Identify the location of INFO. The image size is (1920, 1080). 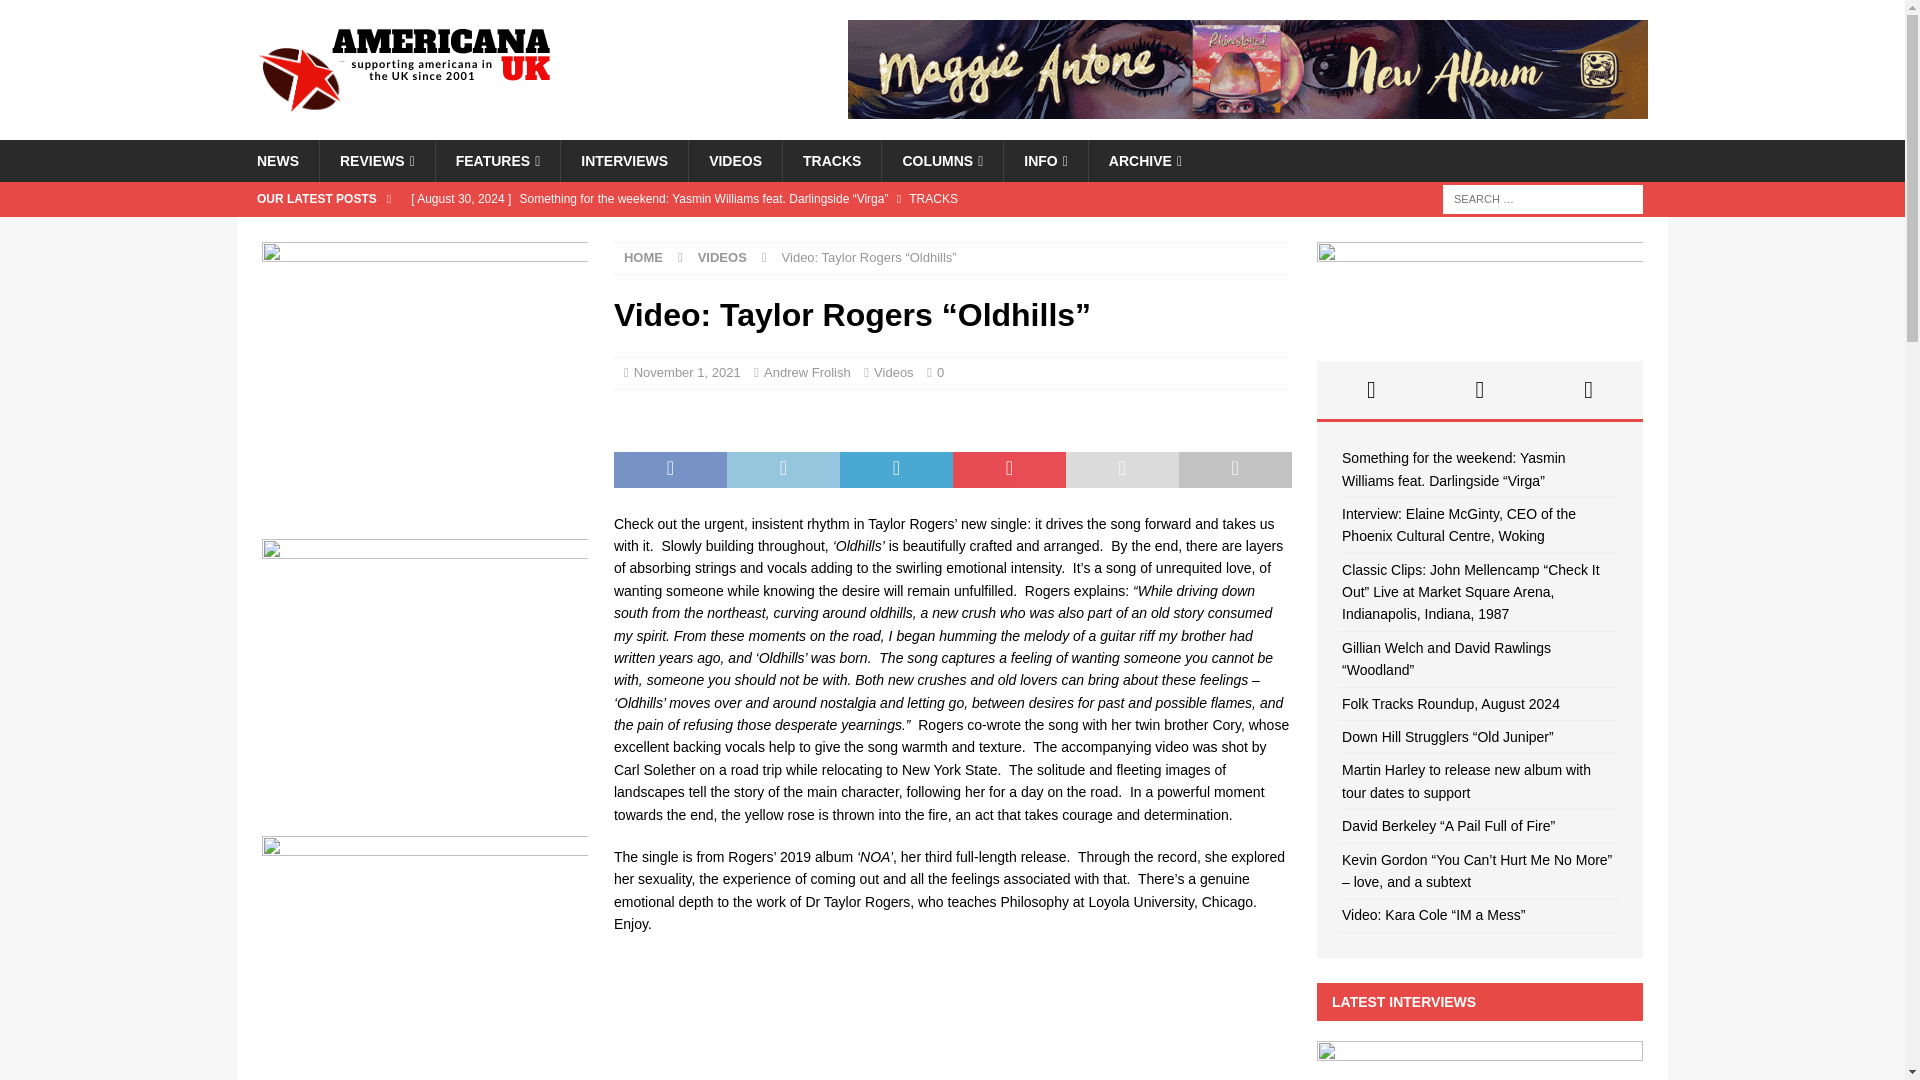
(1045, 161).